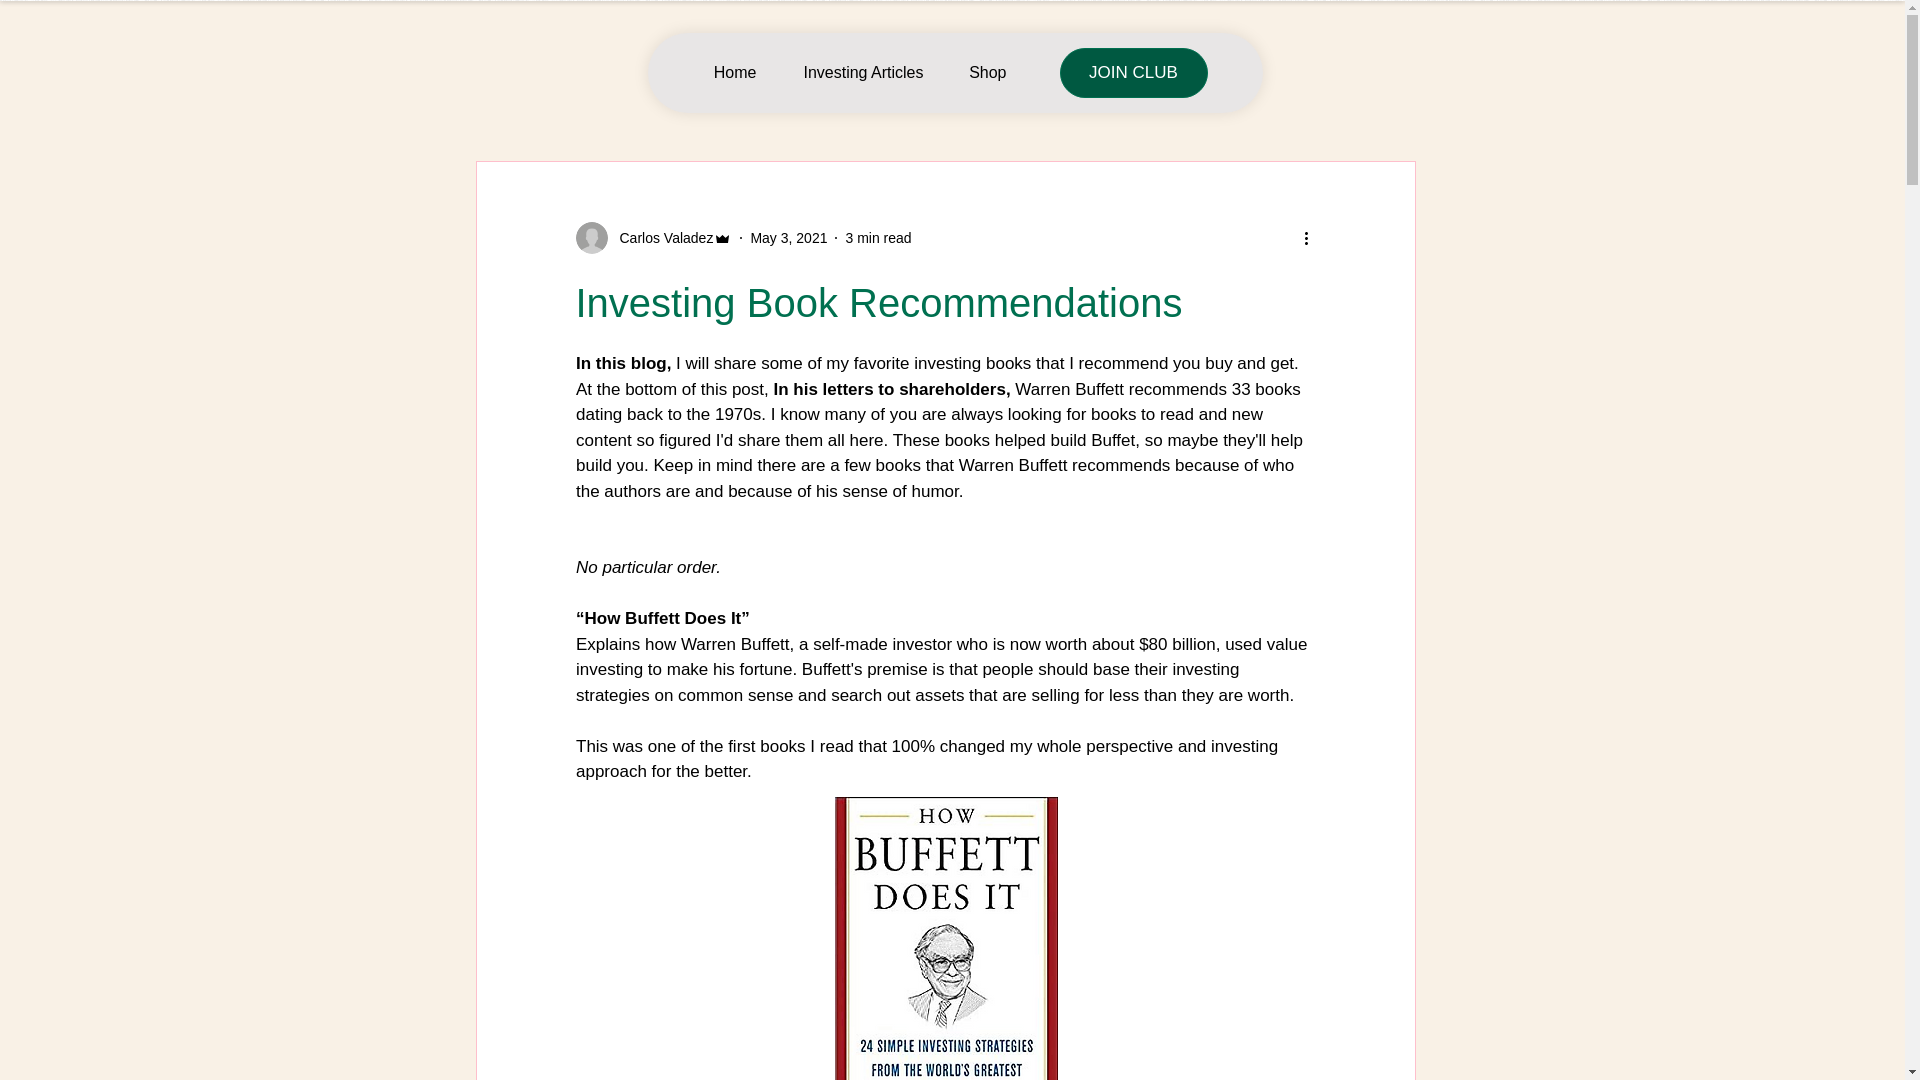 Image resolution: width=1920 pixels, height=1080 pixels. Describe the element at coordinates (788, 238) in the screenshot. I see `May 3, 2021` at that location.